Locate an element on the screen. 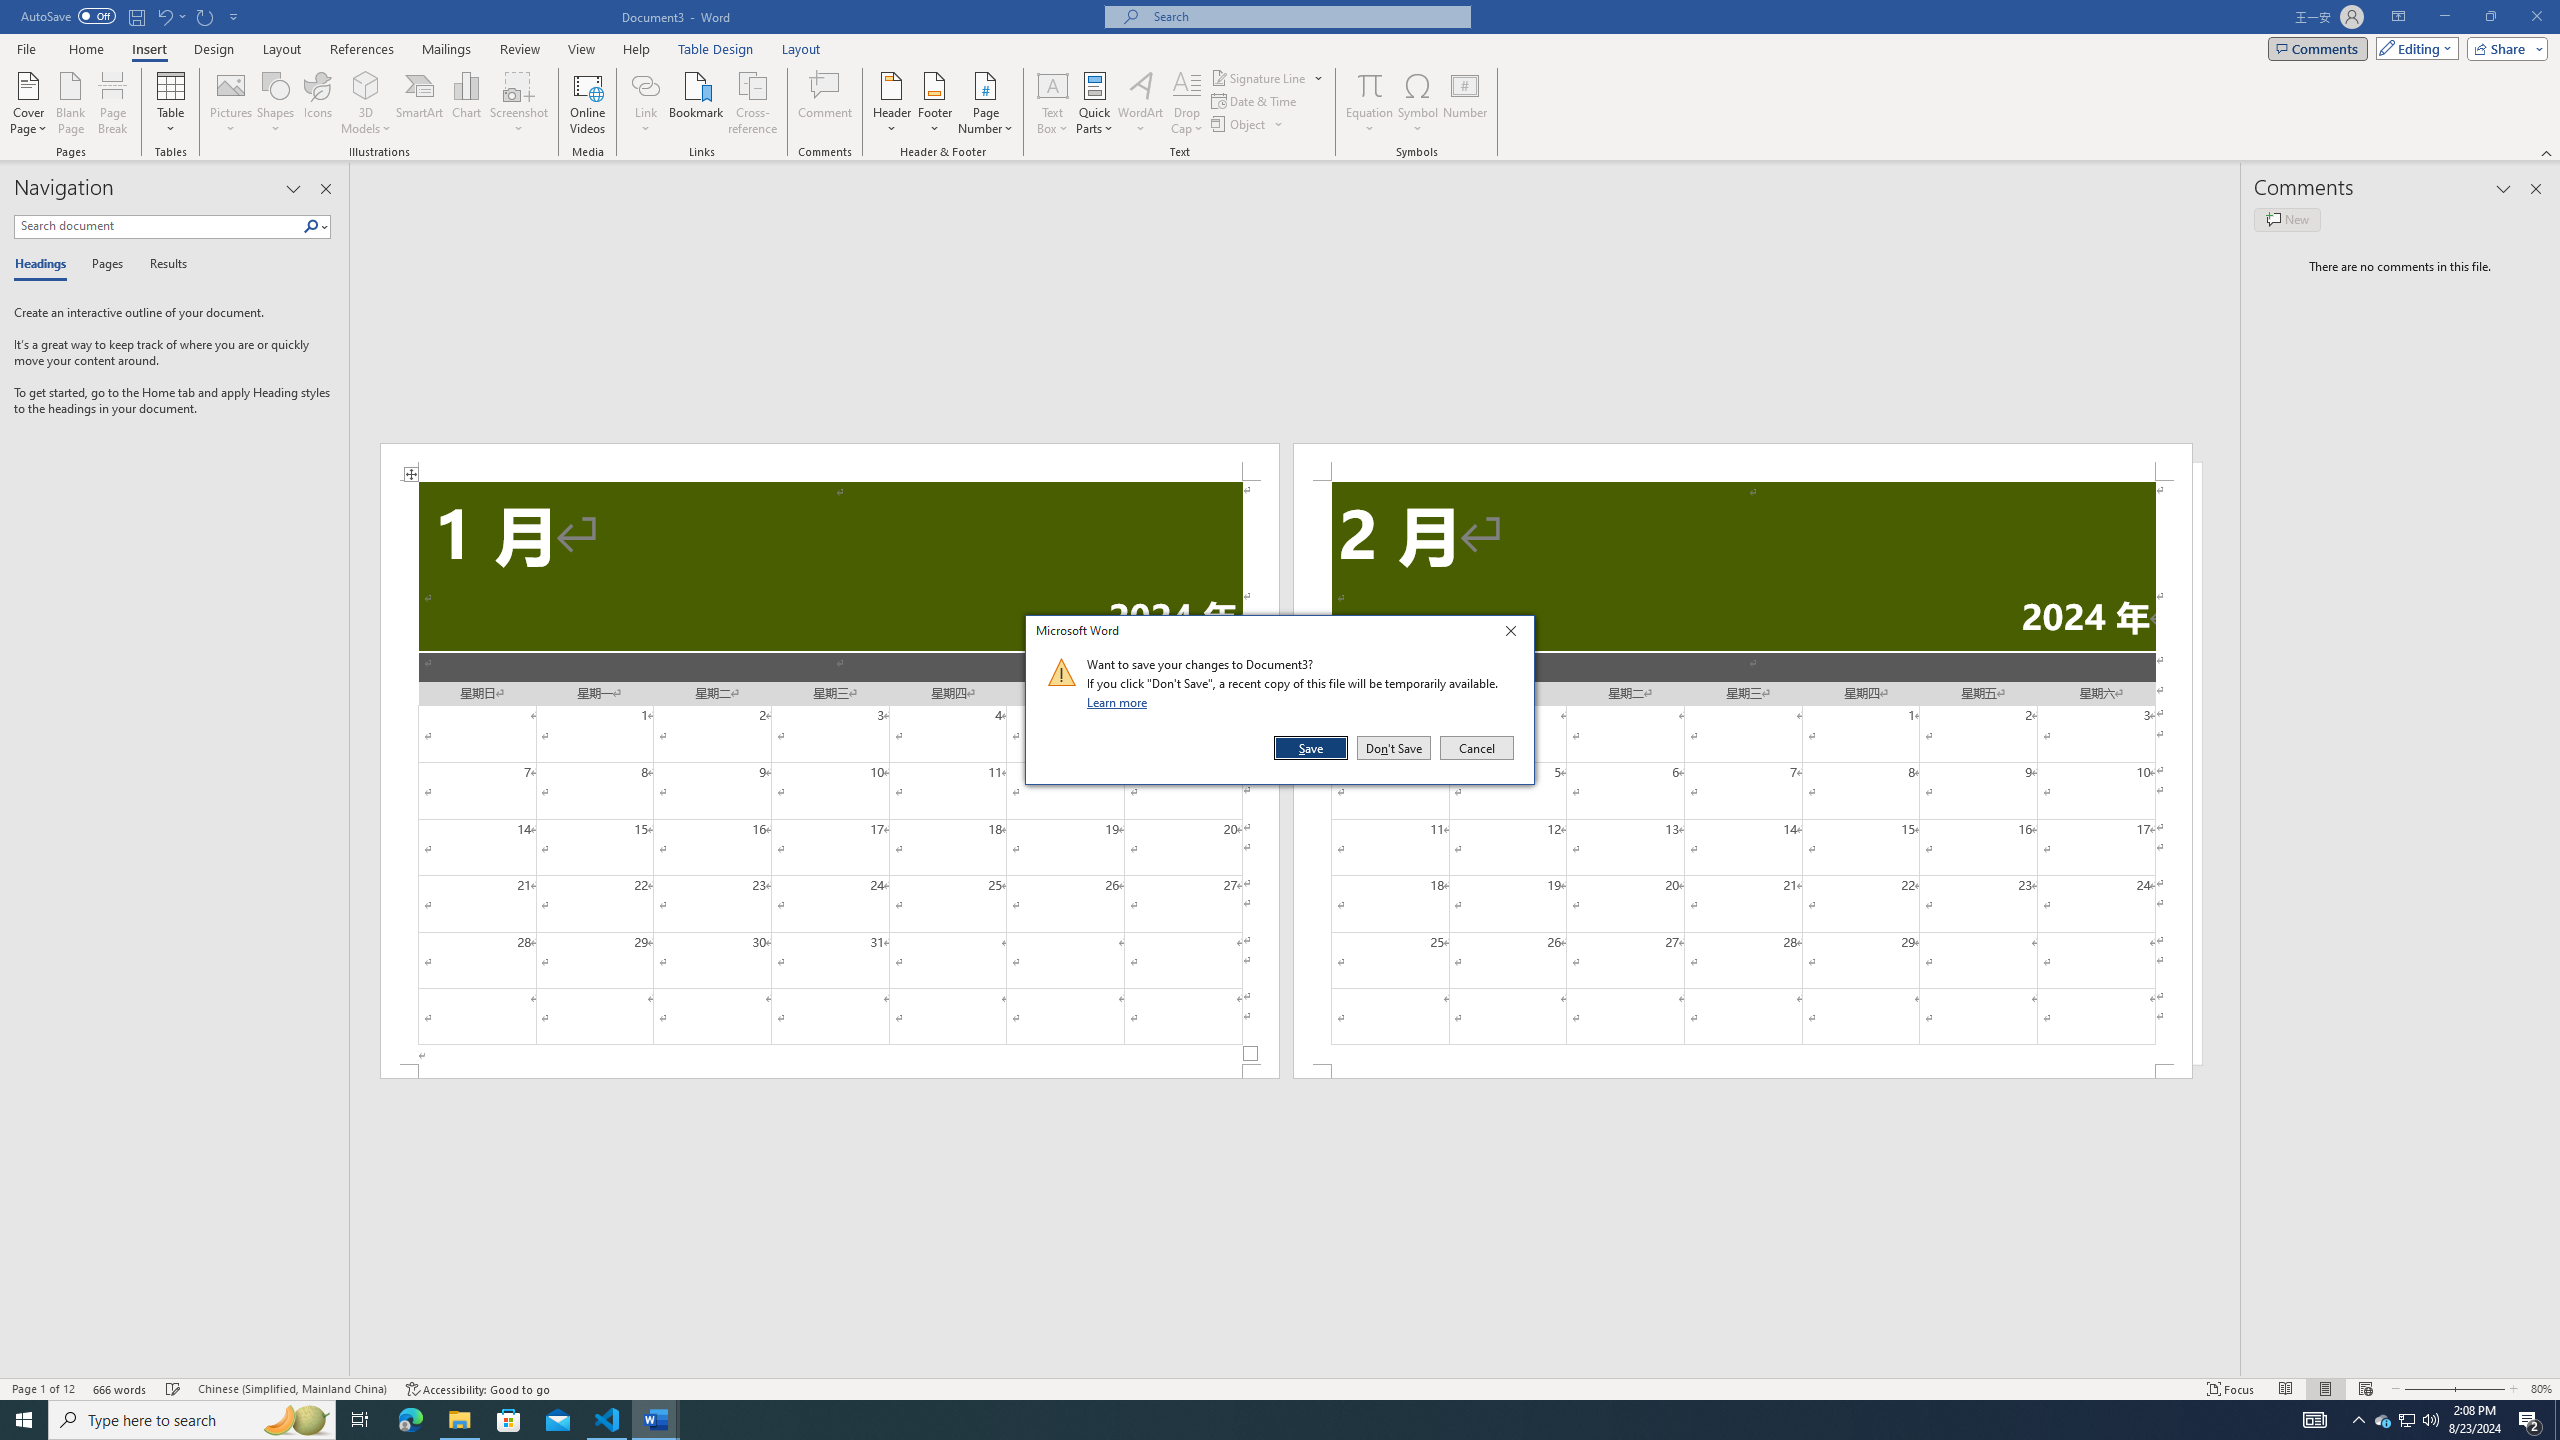 The width and height of the screenshot is (2560, 1440). Don't Save is located at coordinates (1394, 748).